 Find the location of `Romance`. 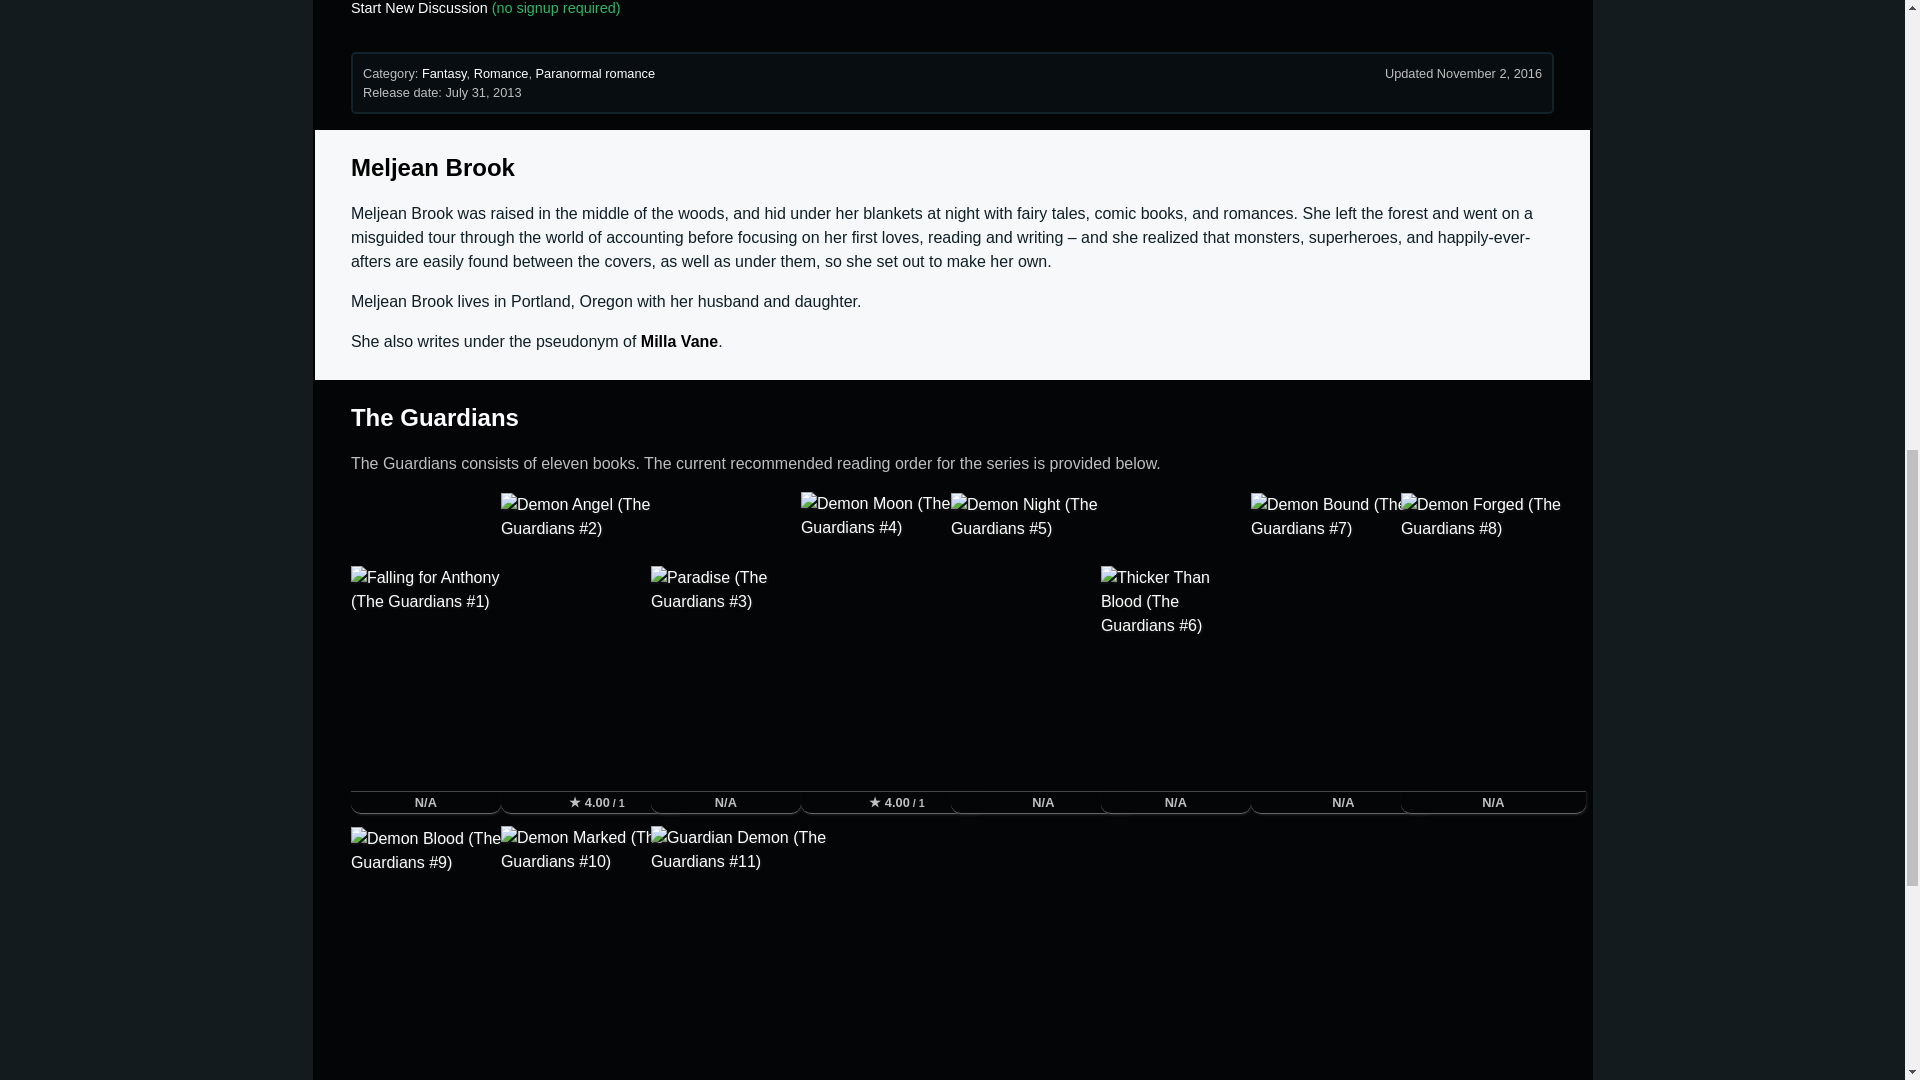

Romance is located at coordinates (502, 73).